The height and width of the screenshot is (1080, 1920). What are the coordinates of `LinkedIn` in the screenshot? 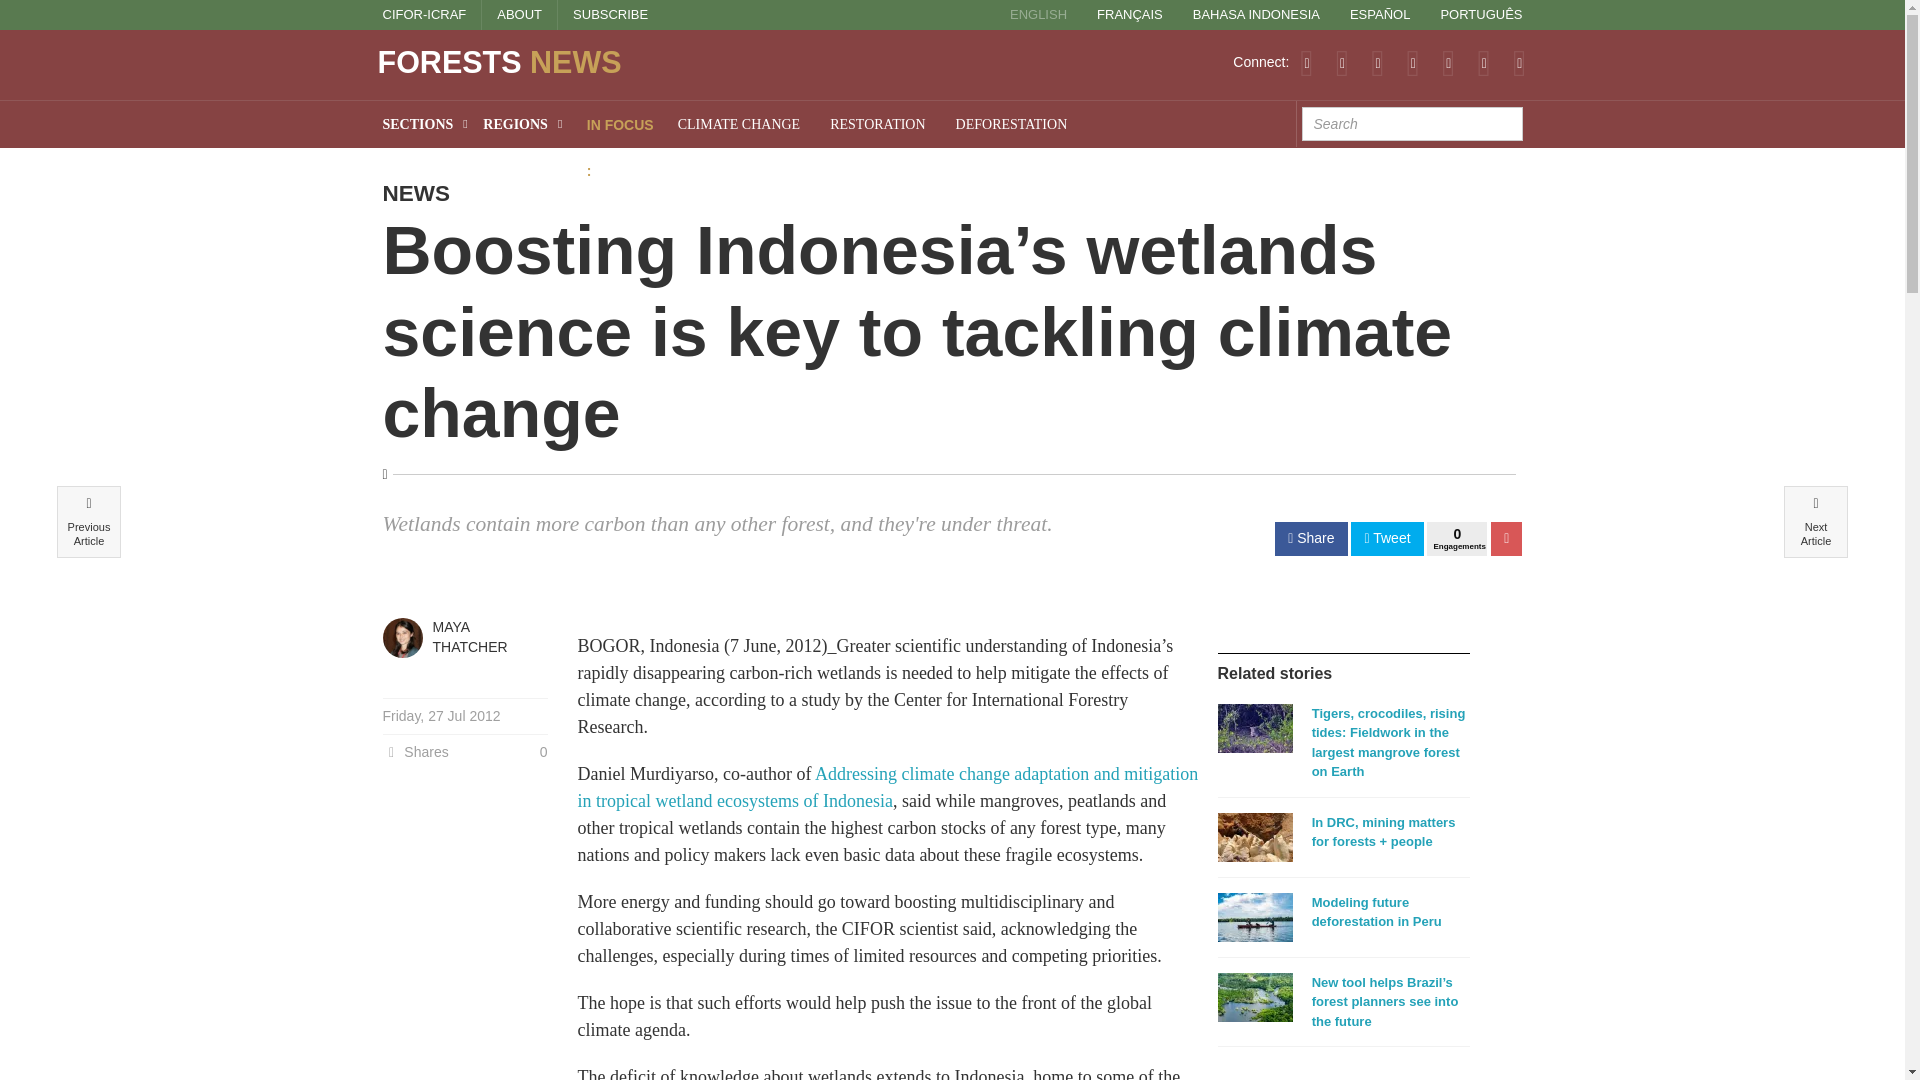 It's located at (1412, 62).